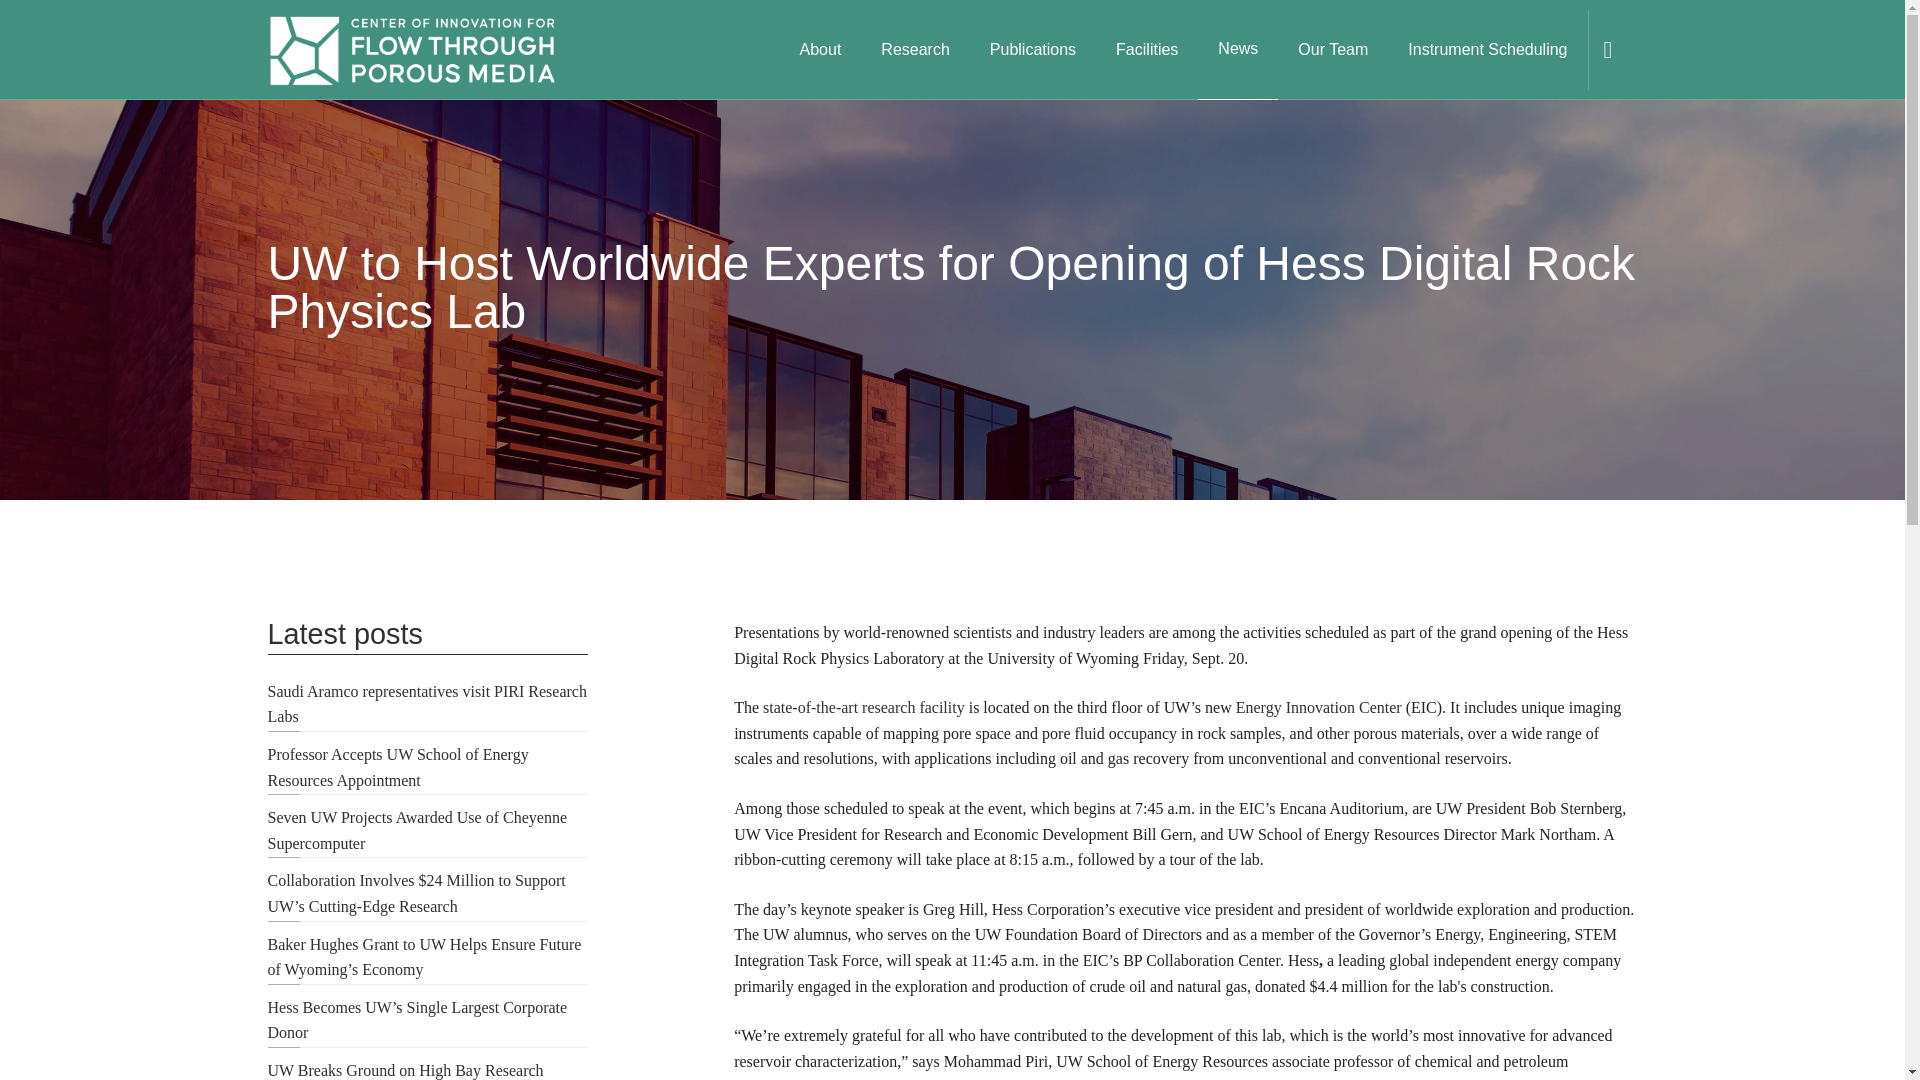 This screenshot has width=1920, height=1080. What do you see at coordinates (1147, 50) in the screenshot?
I see `Facilities` at bounding box center [1147, 50].